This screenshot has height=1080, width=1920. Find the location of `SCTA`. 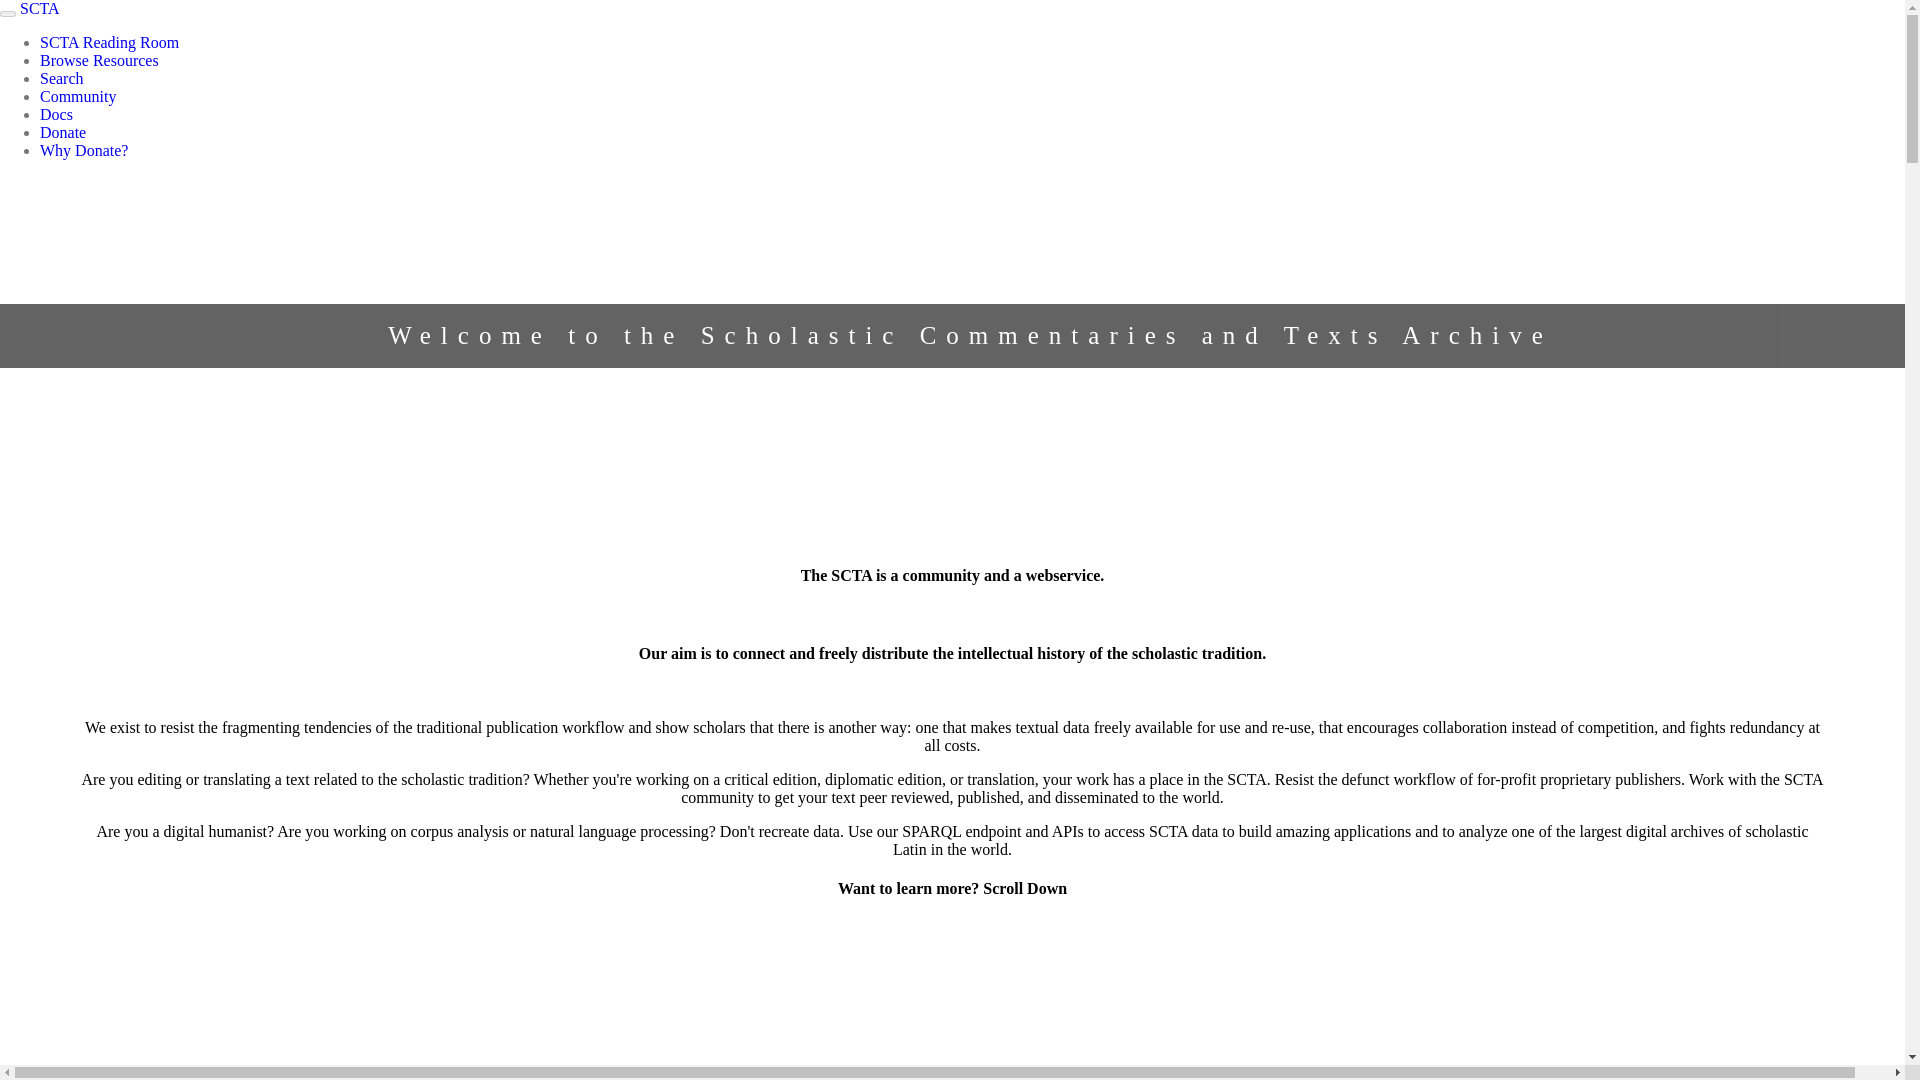

SCTA is located at coordinates (39, 8).